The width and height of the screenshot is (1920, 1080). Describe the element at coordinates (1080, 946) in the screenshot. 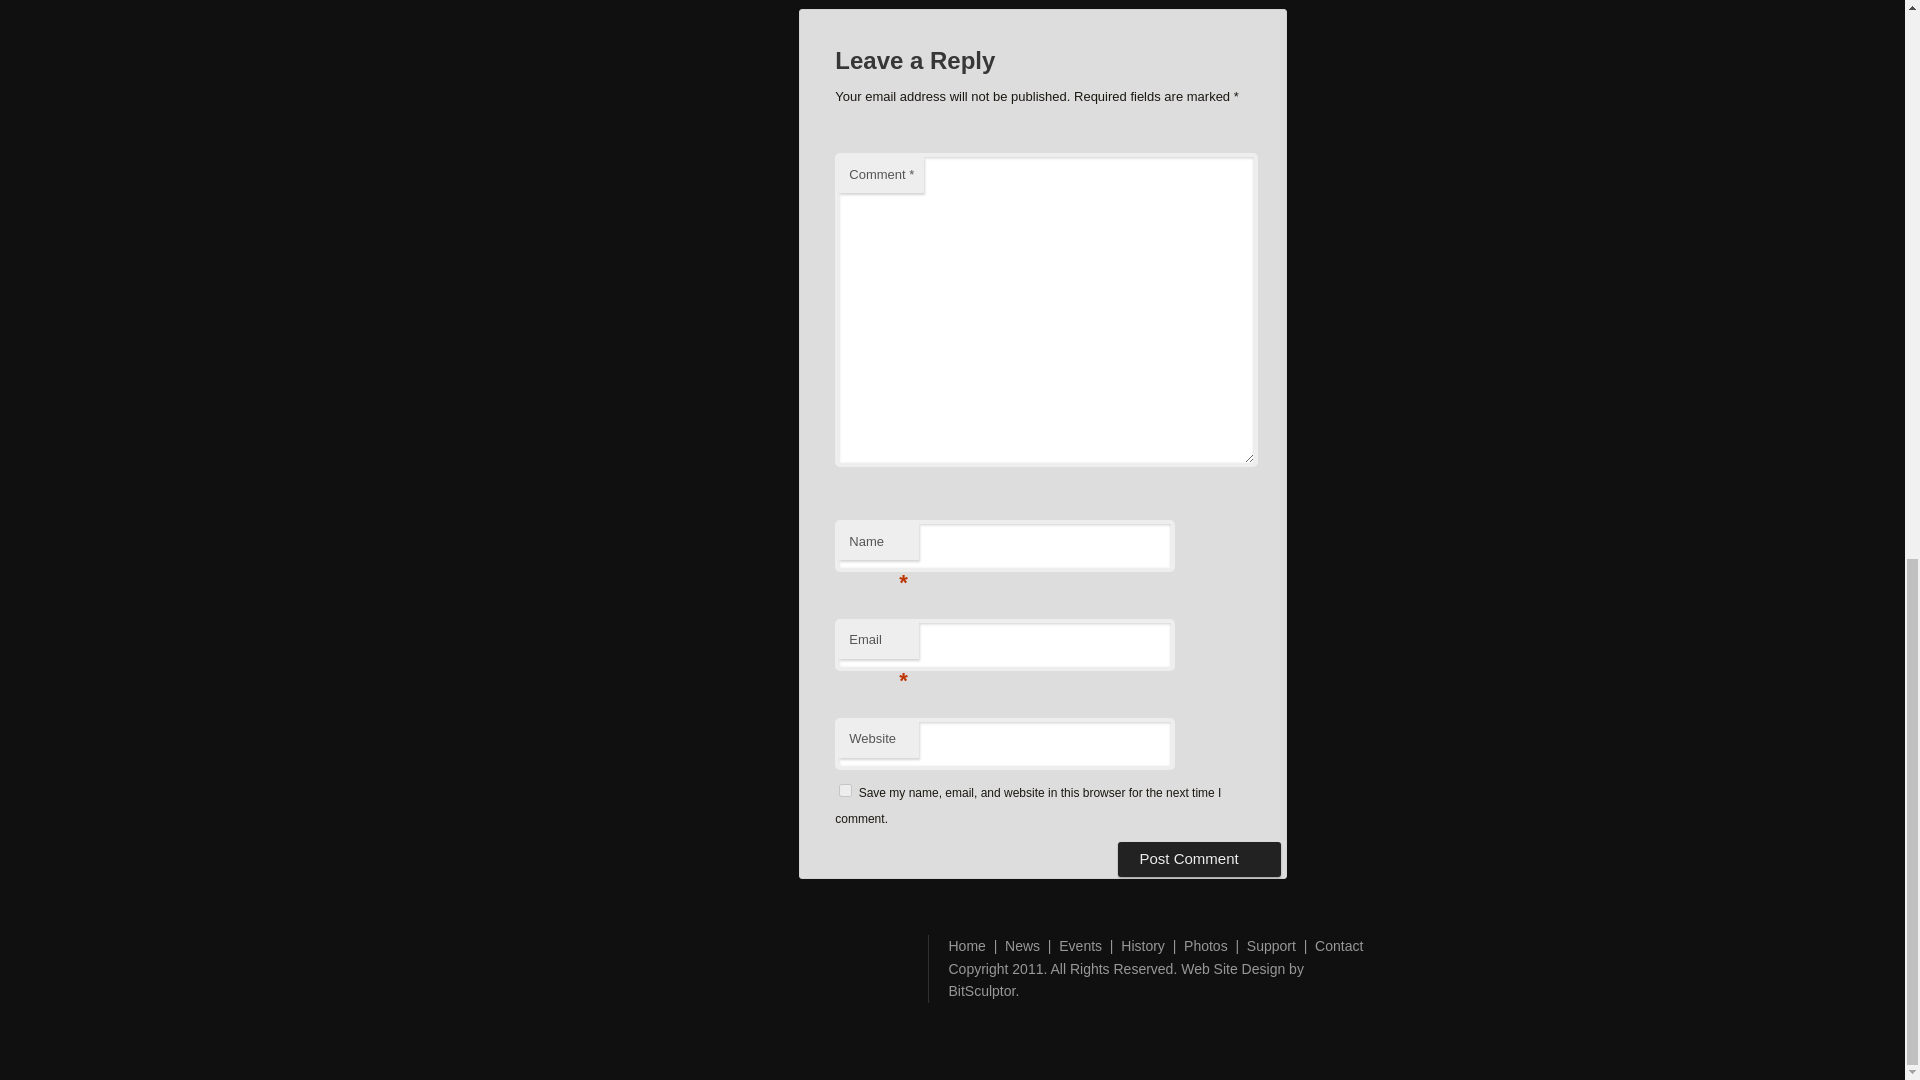

I see `Events` at that location.